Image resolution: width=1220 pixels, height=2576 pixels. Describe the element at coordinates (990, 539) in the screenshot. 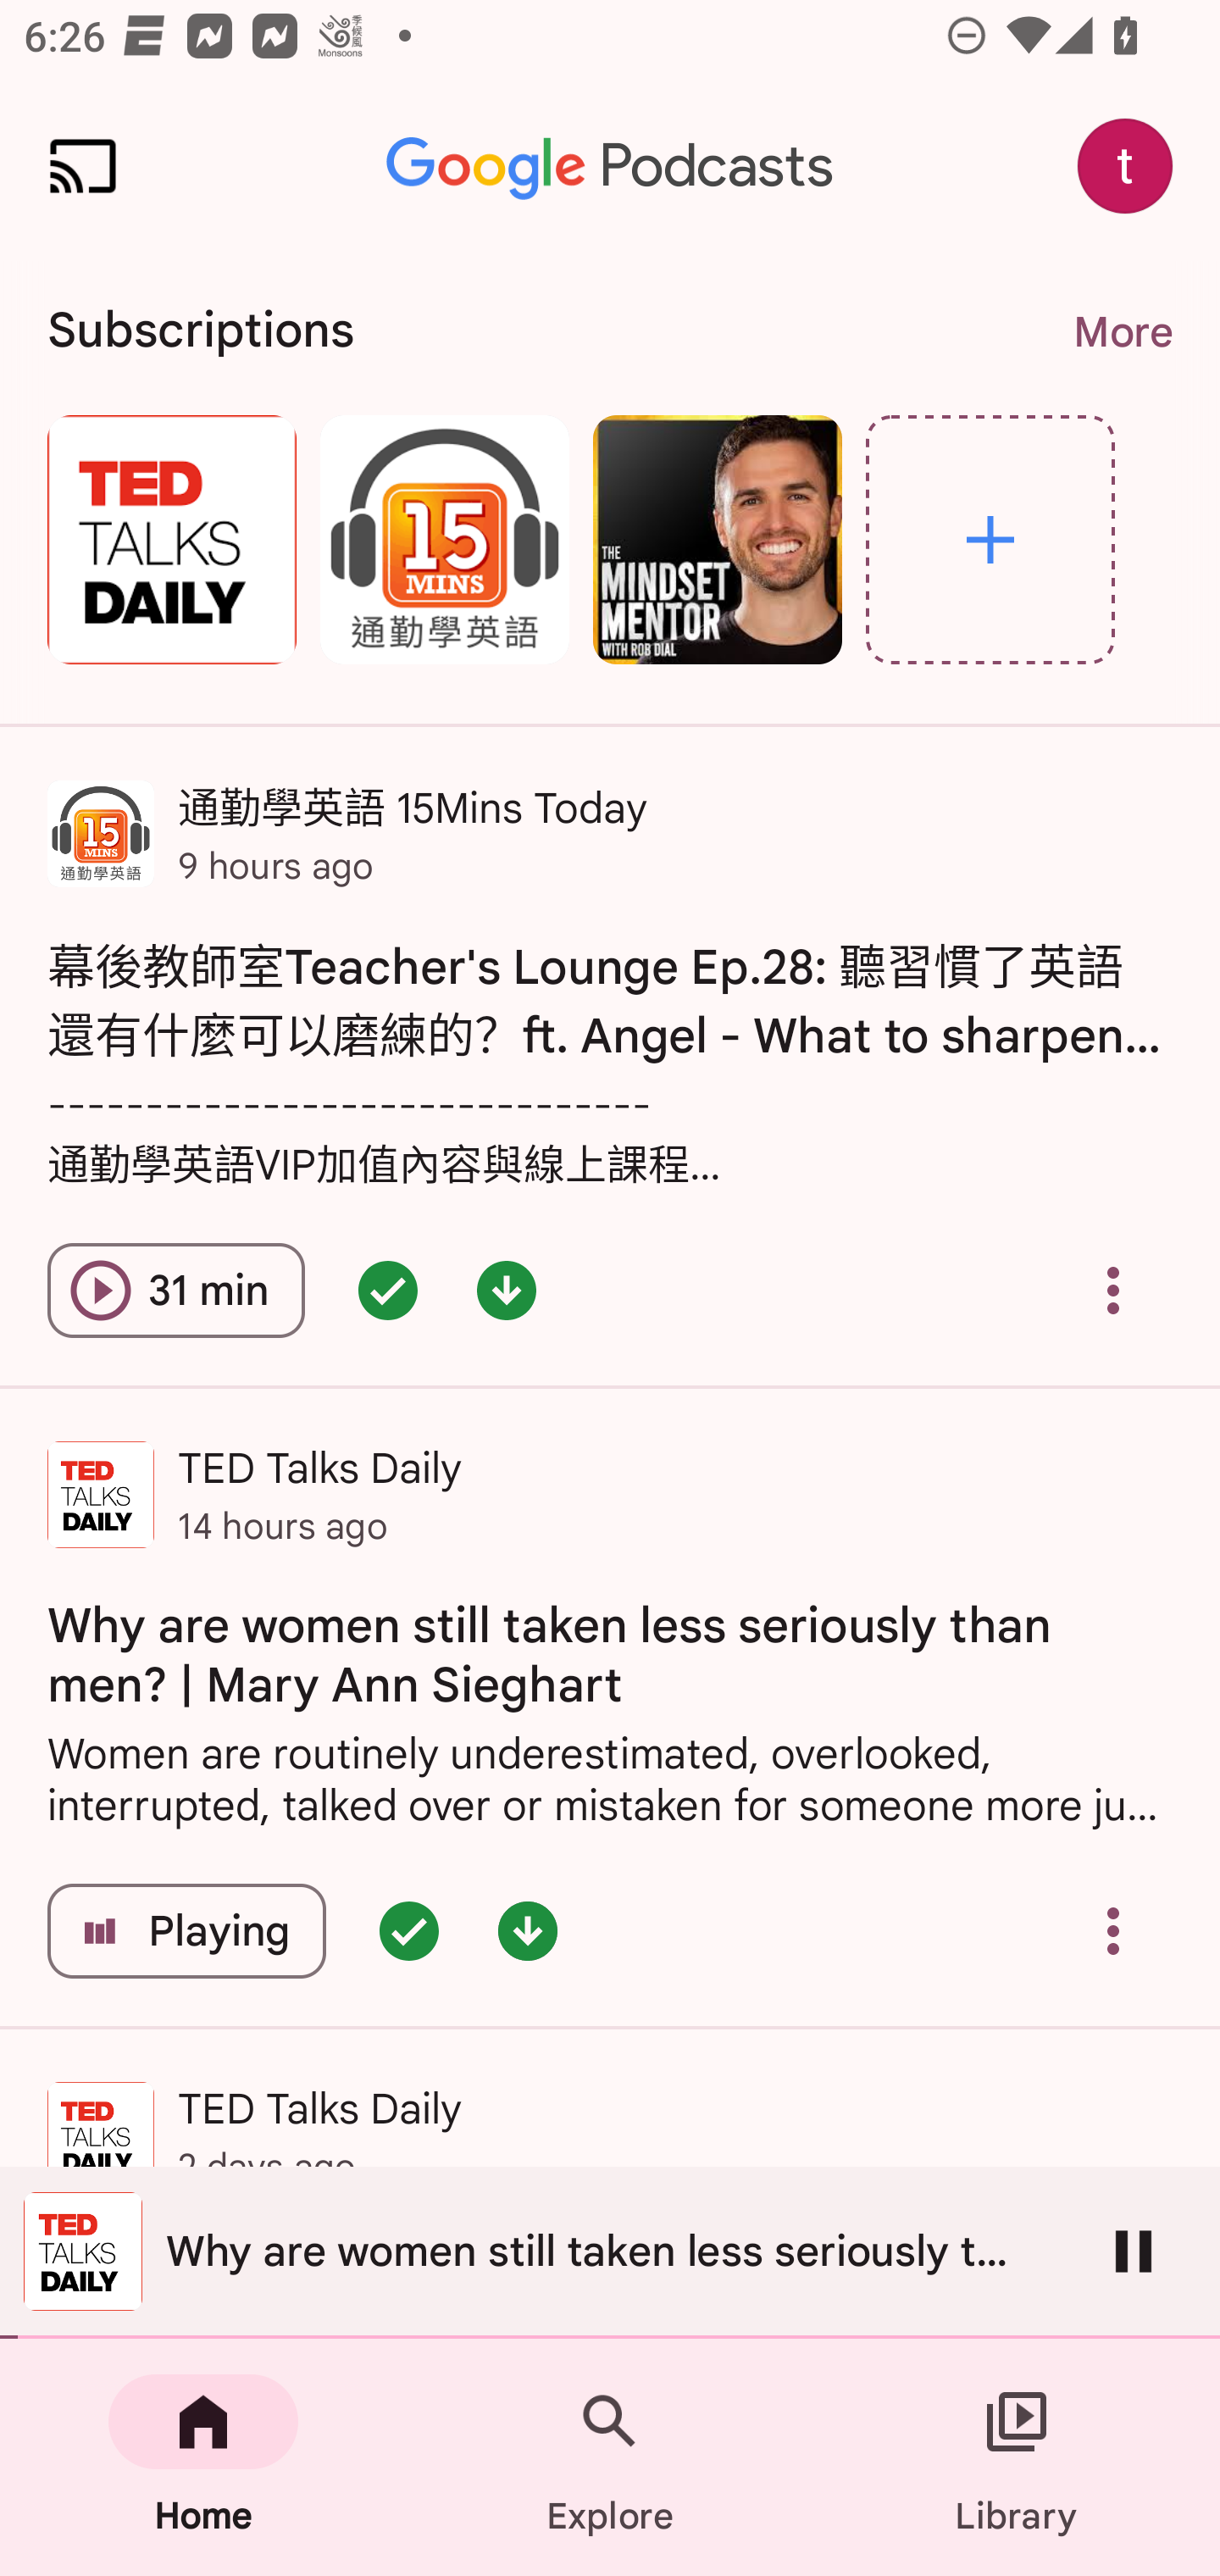

I see `Explore` at that location.